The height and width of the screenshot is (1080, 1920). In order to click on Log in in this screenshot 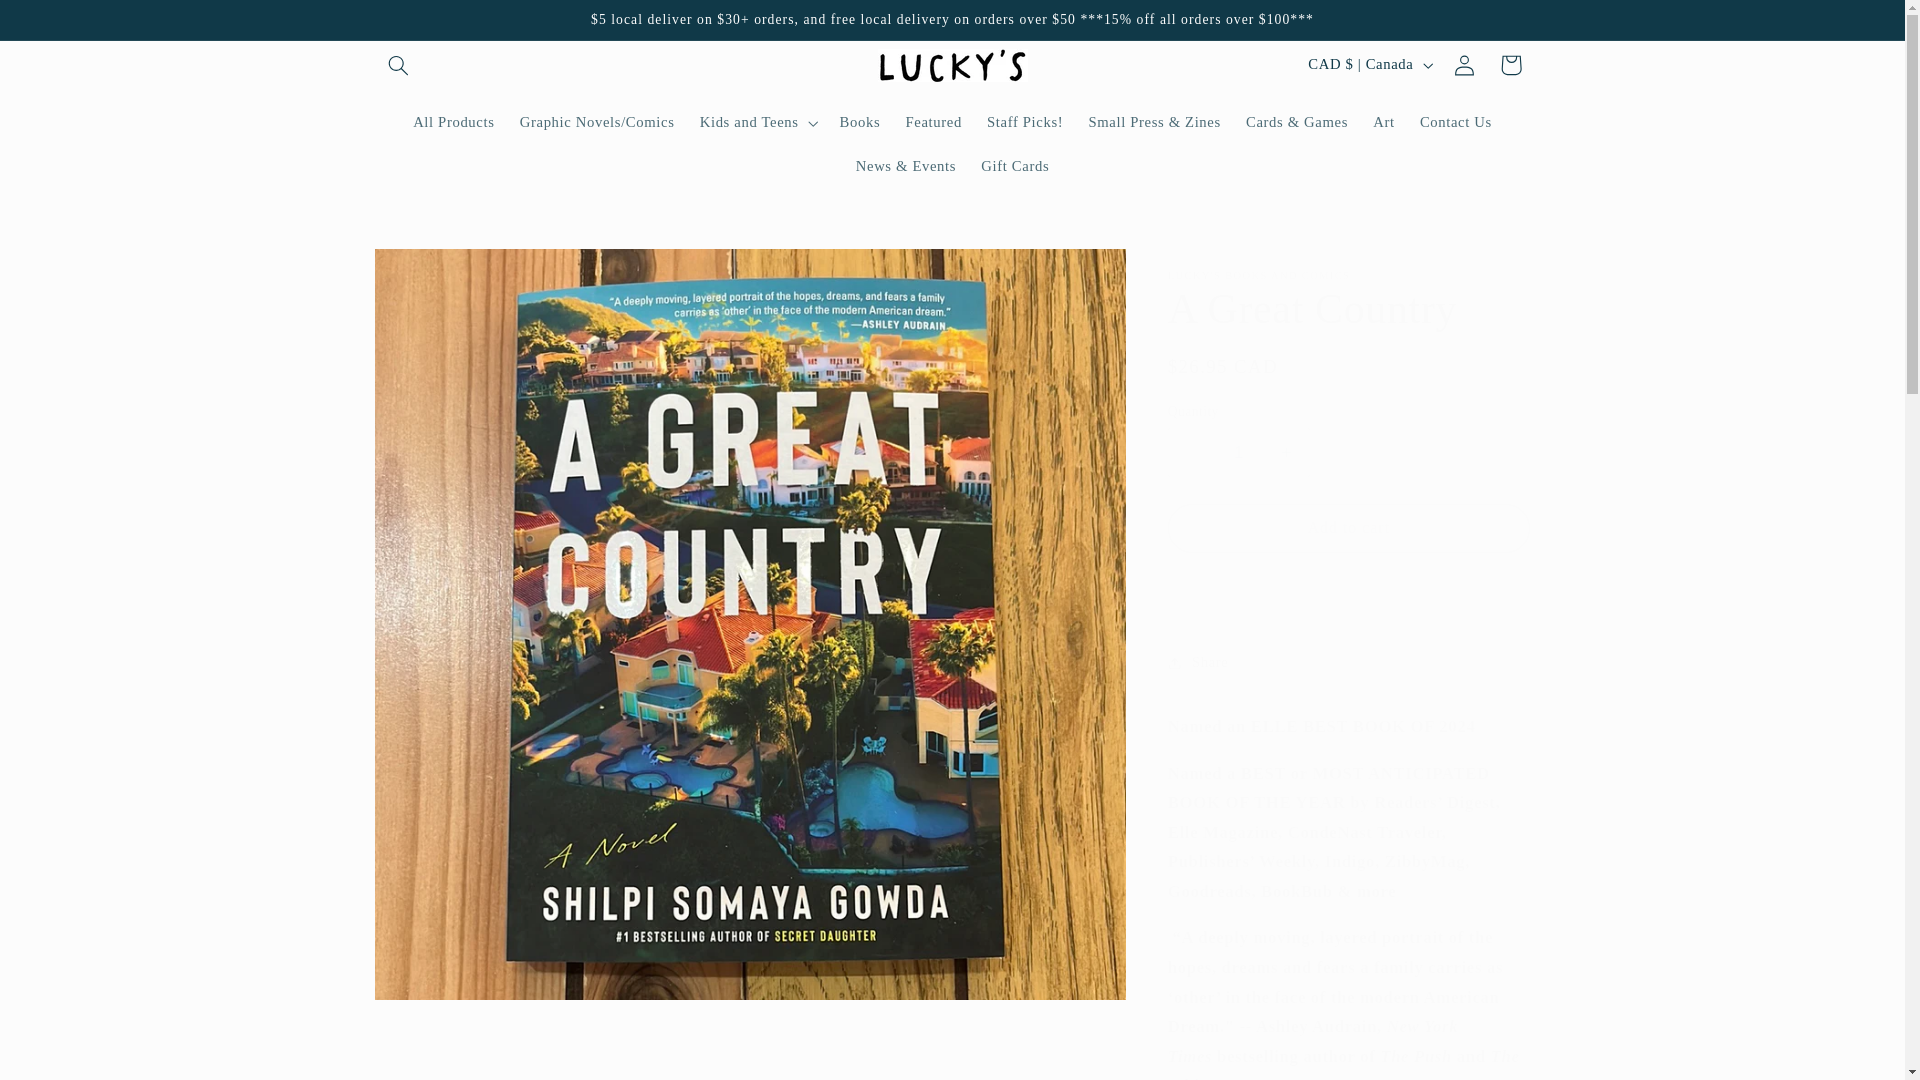, I will do `click(1464, 64)`.